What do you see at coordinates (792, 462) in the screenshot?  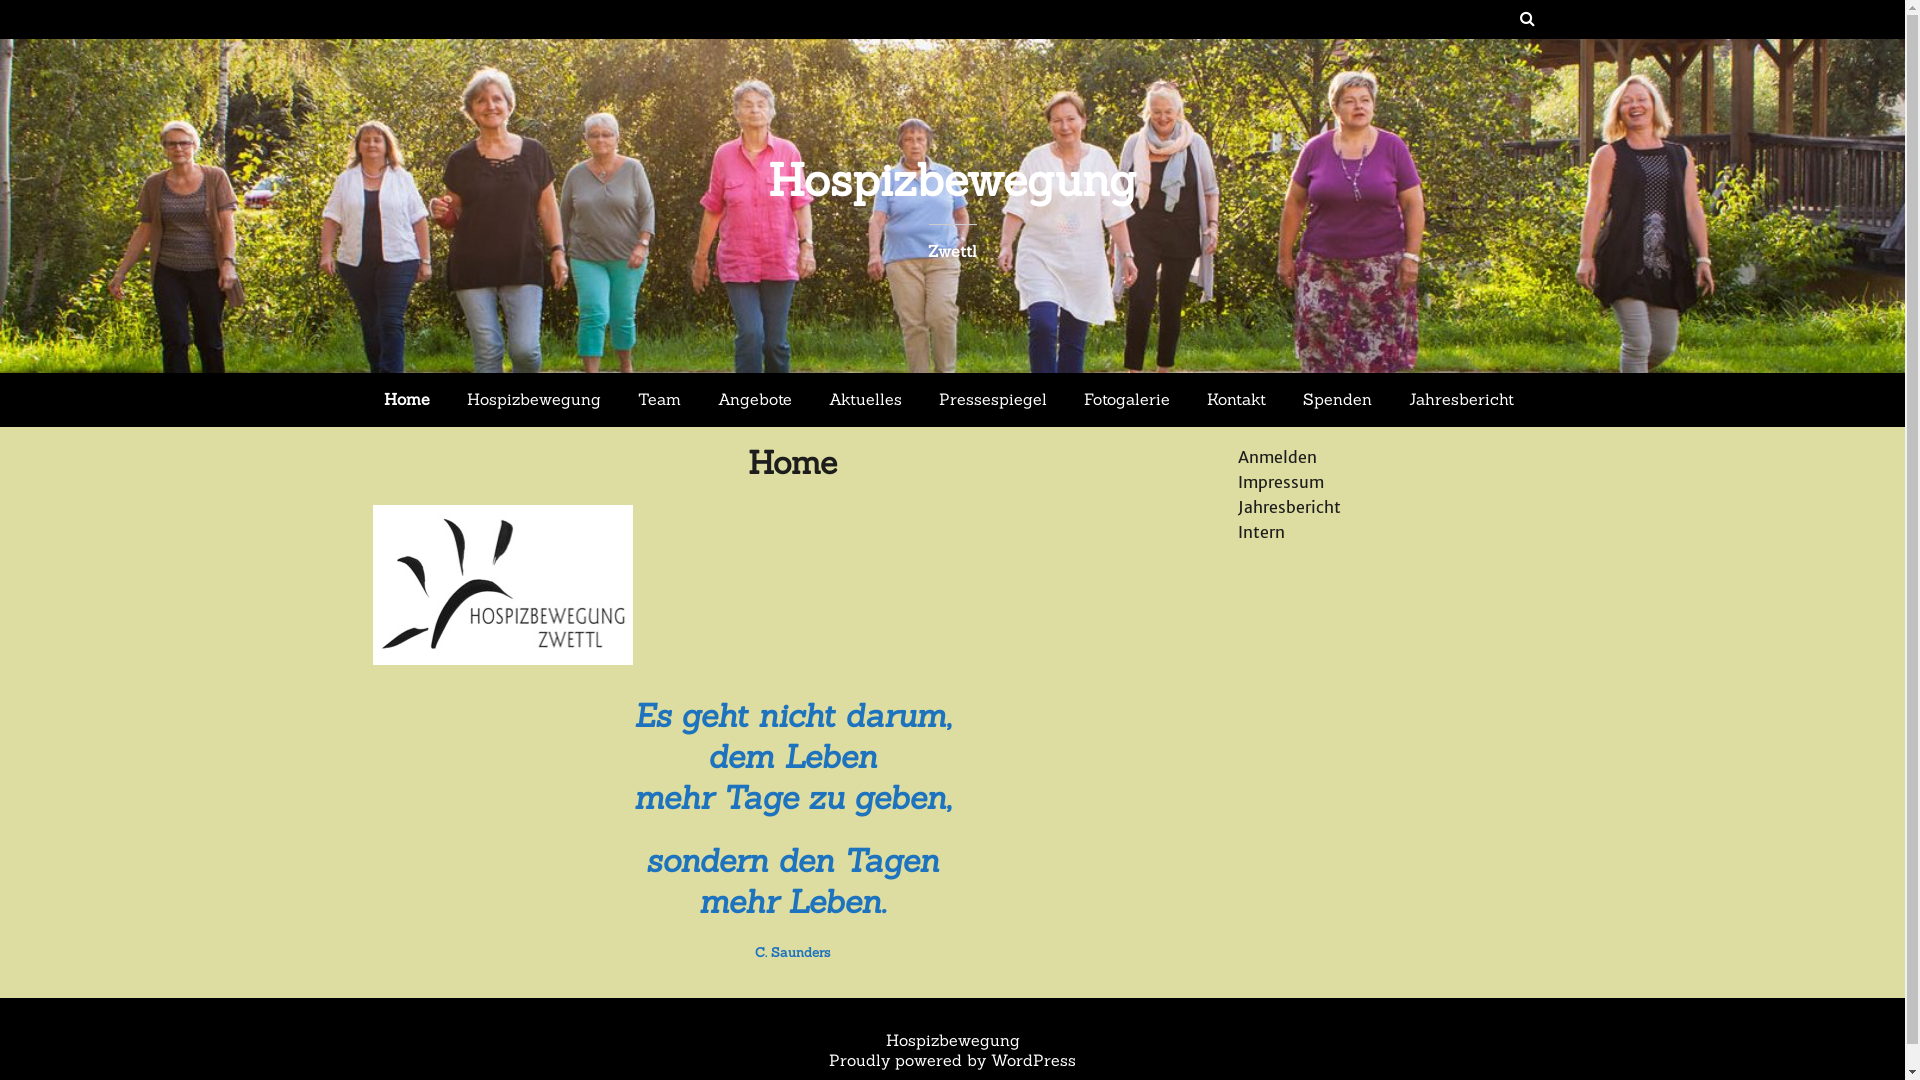 I see `Home` at bounding box center [792, 462].